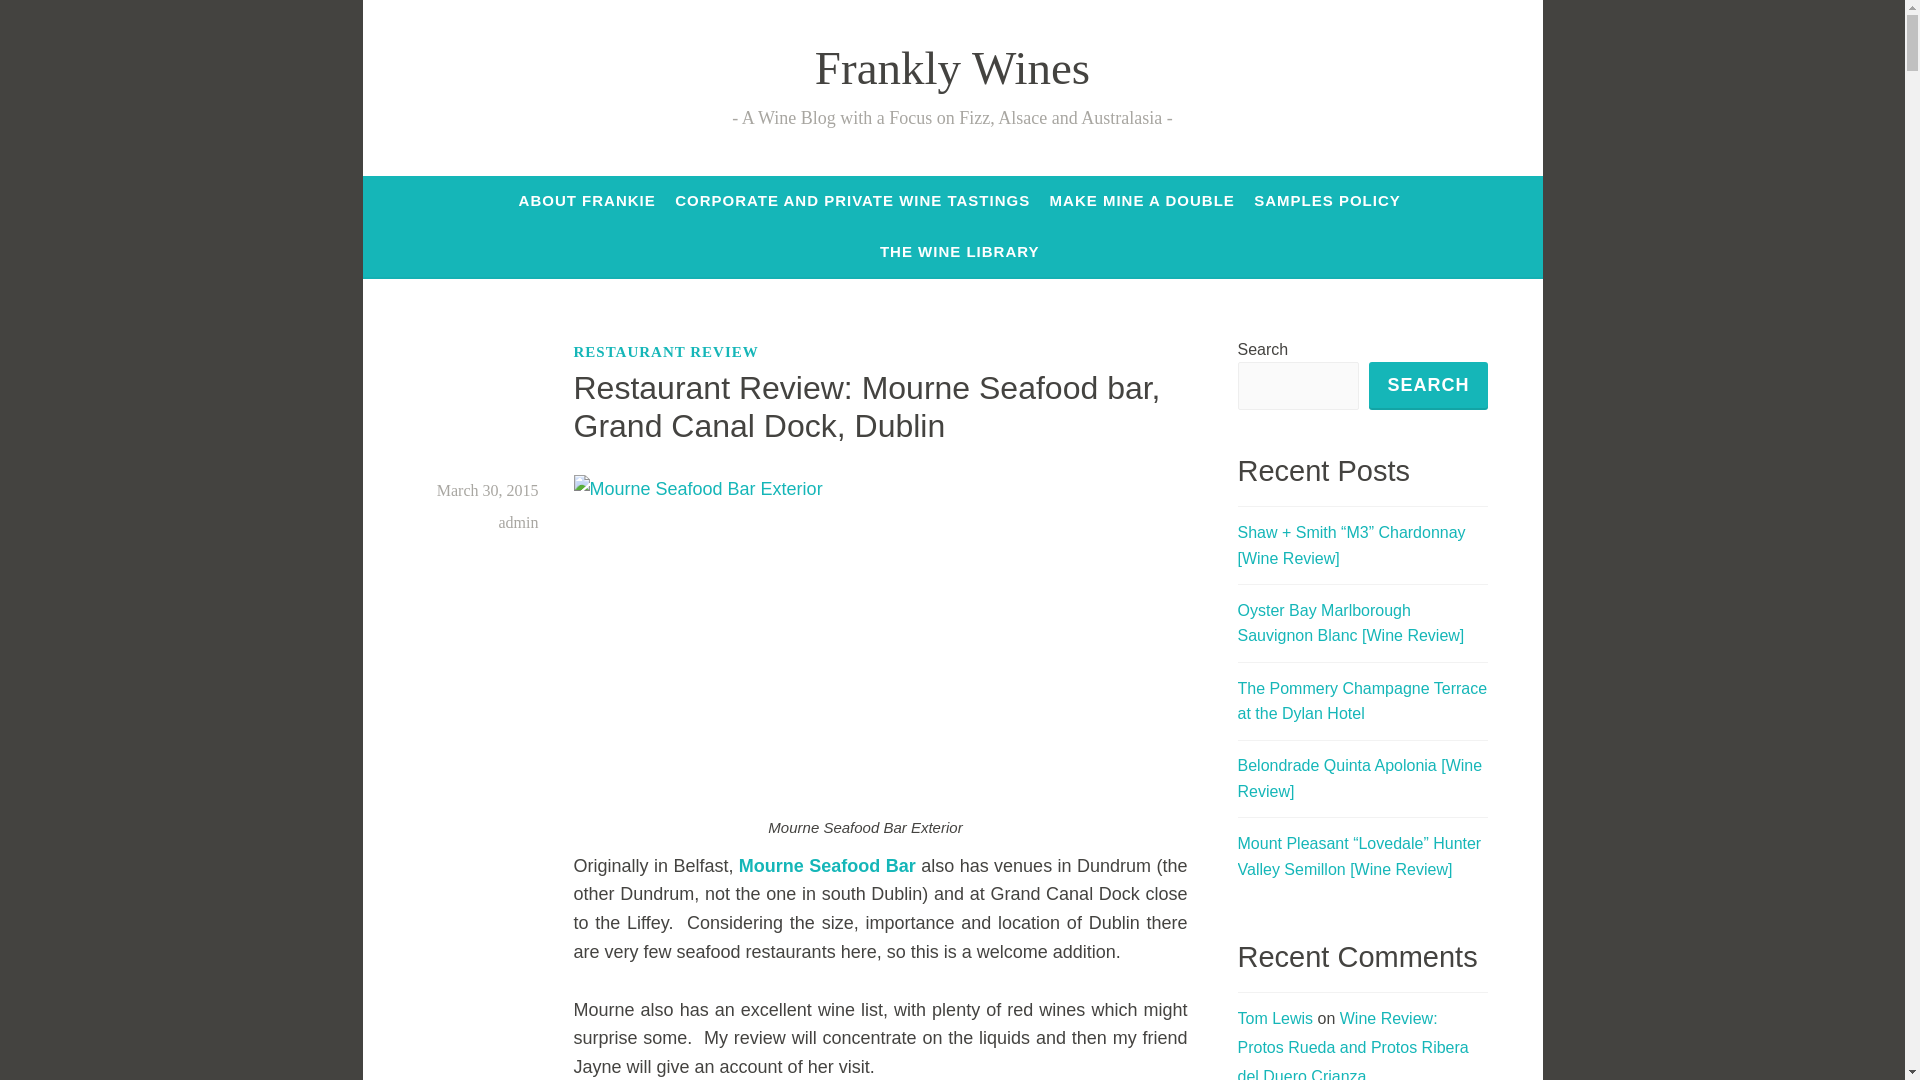 This screenshot has width=1920, height=1080. What do you see at coordinates (587, 200) in the screenshot?
I see `ABOUT FRANKIE` at bounding box center [587, 200].